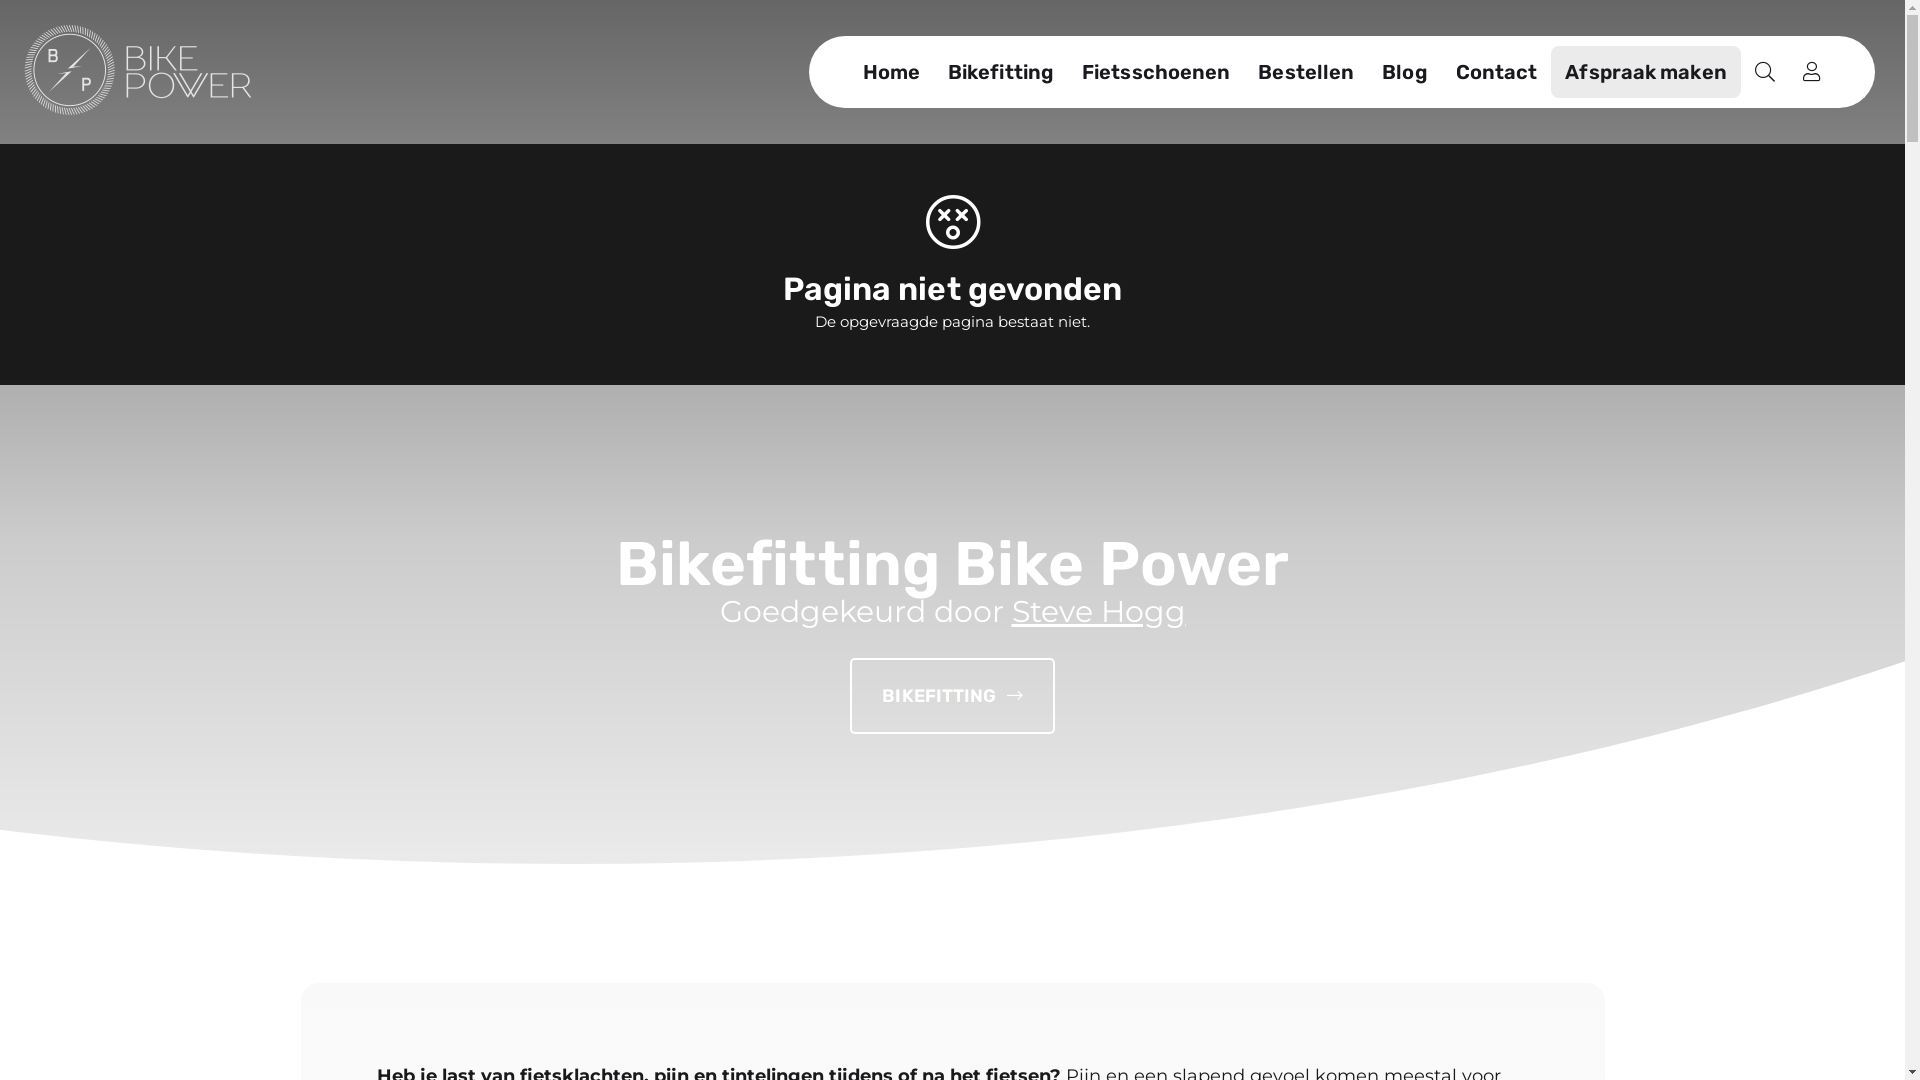  What do you see at coordinates (138, 70) in the screenshot?
I see `Bikefitting Bike Power` at bounding box center [138, 70].